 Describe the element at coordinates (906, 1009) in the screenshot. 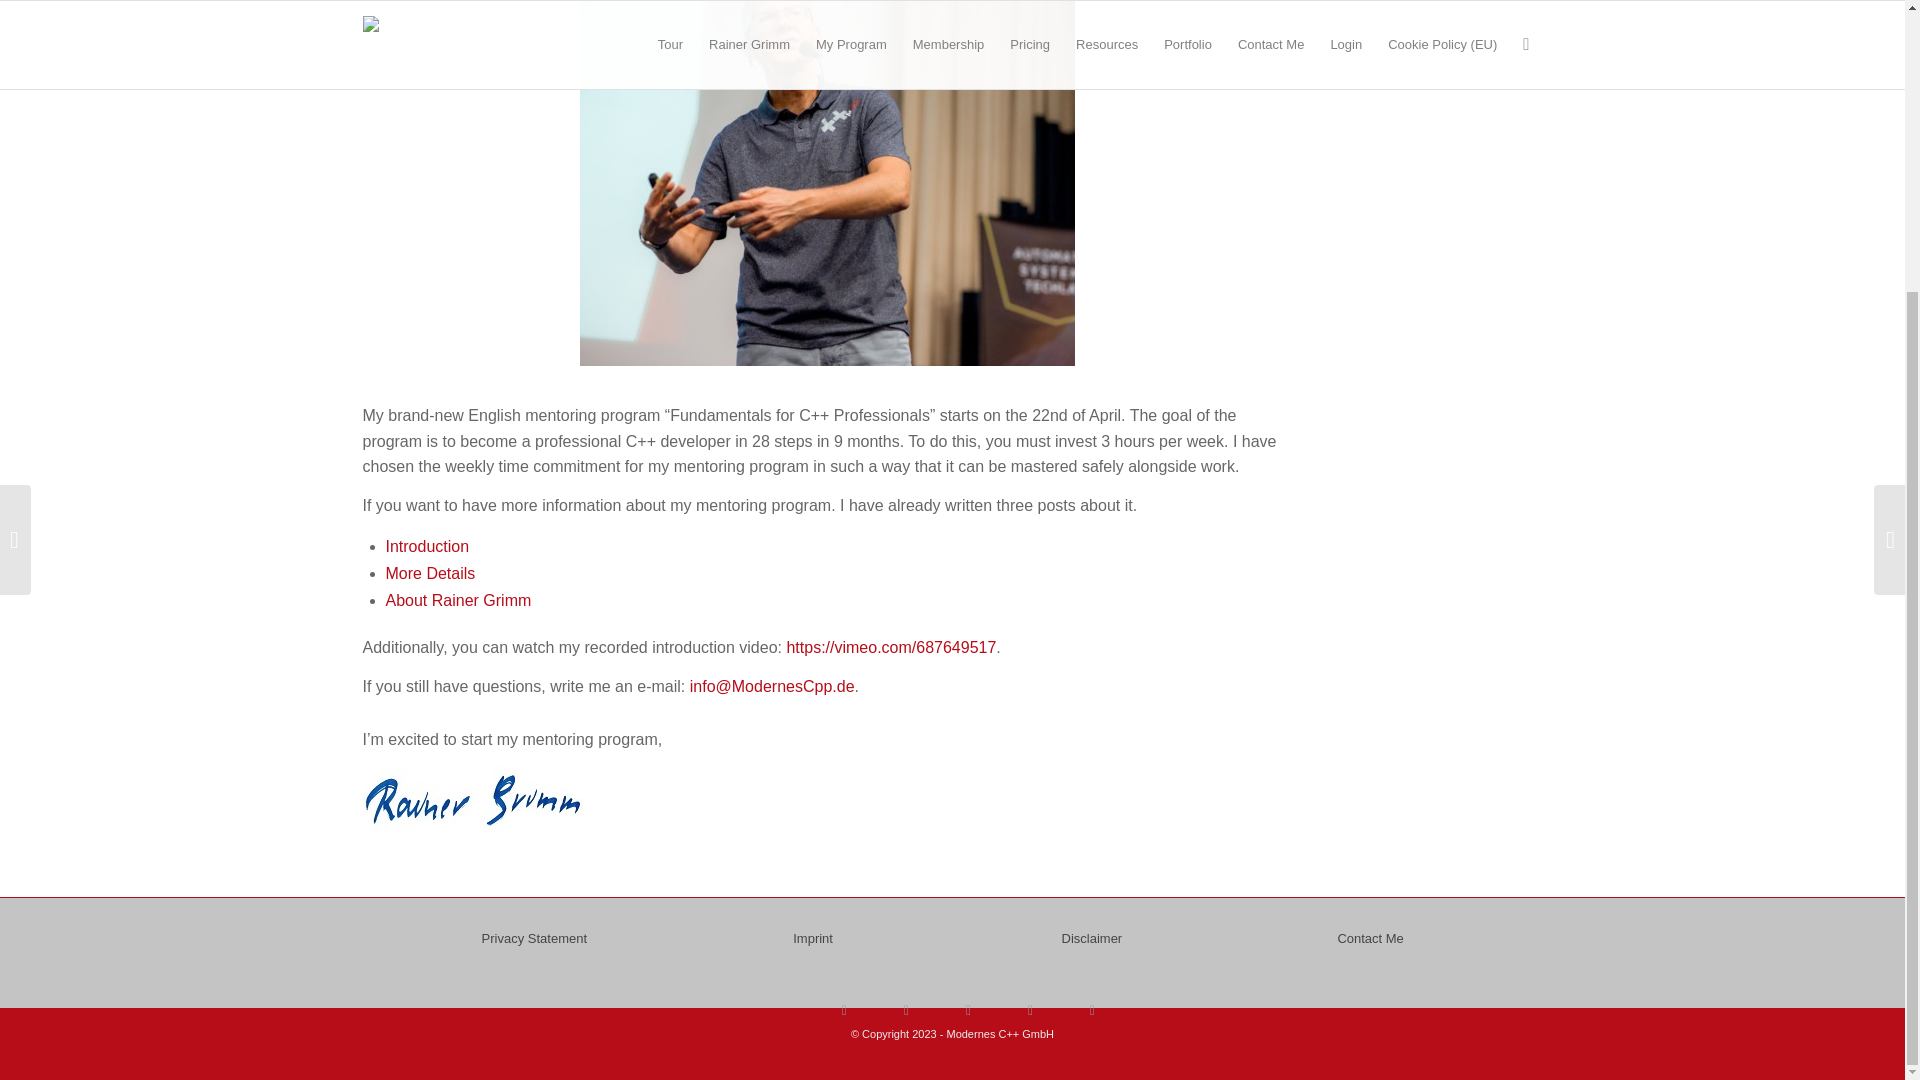

I see `Facebook` at that location.